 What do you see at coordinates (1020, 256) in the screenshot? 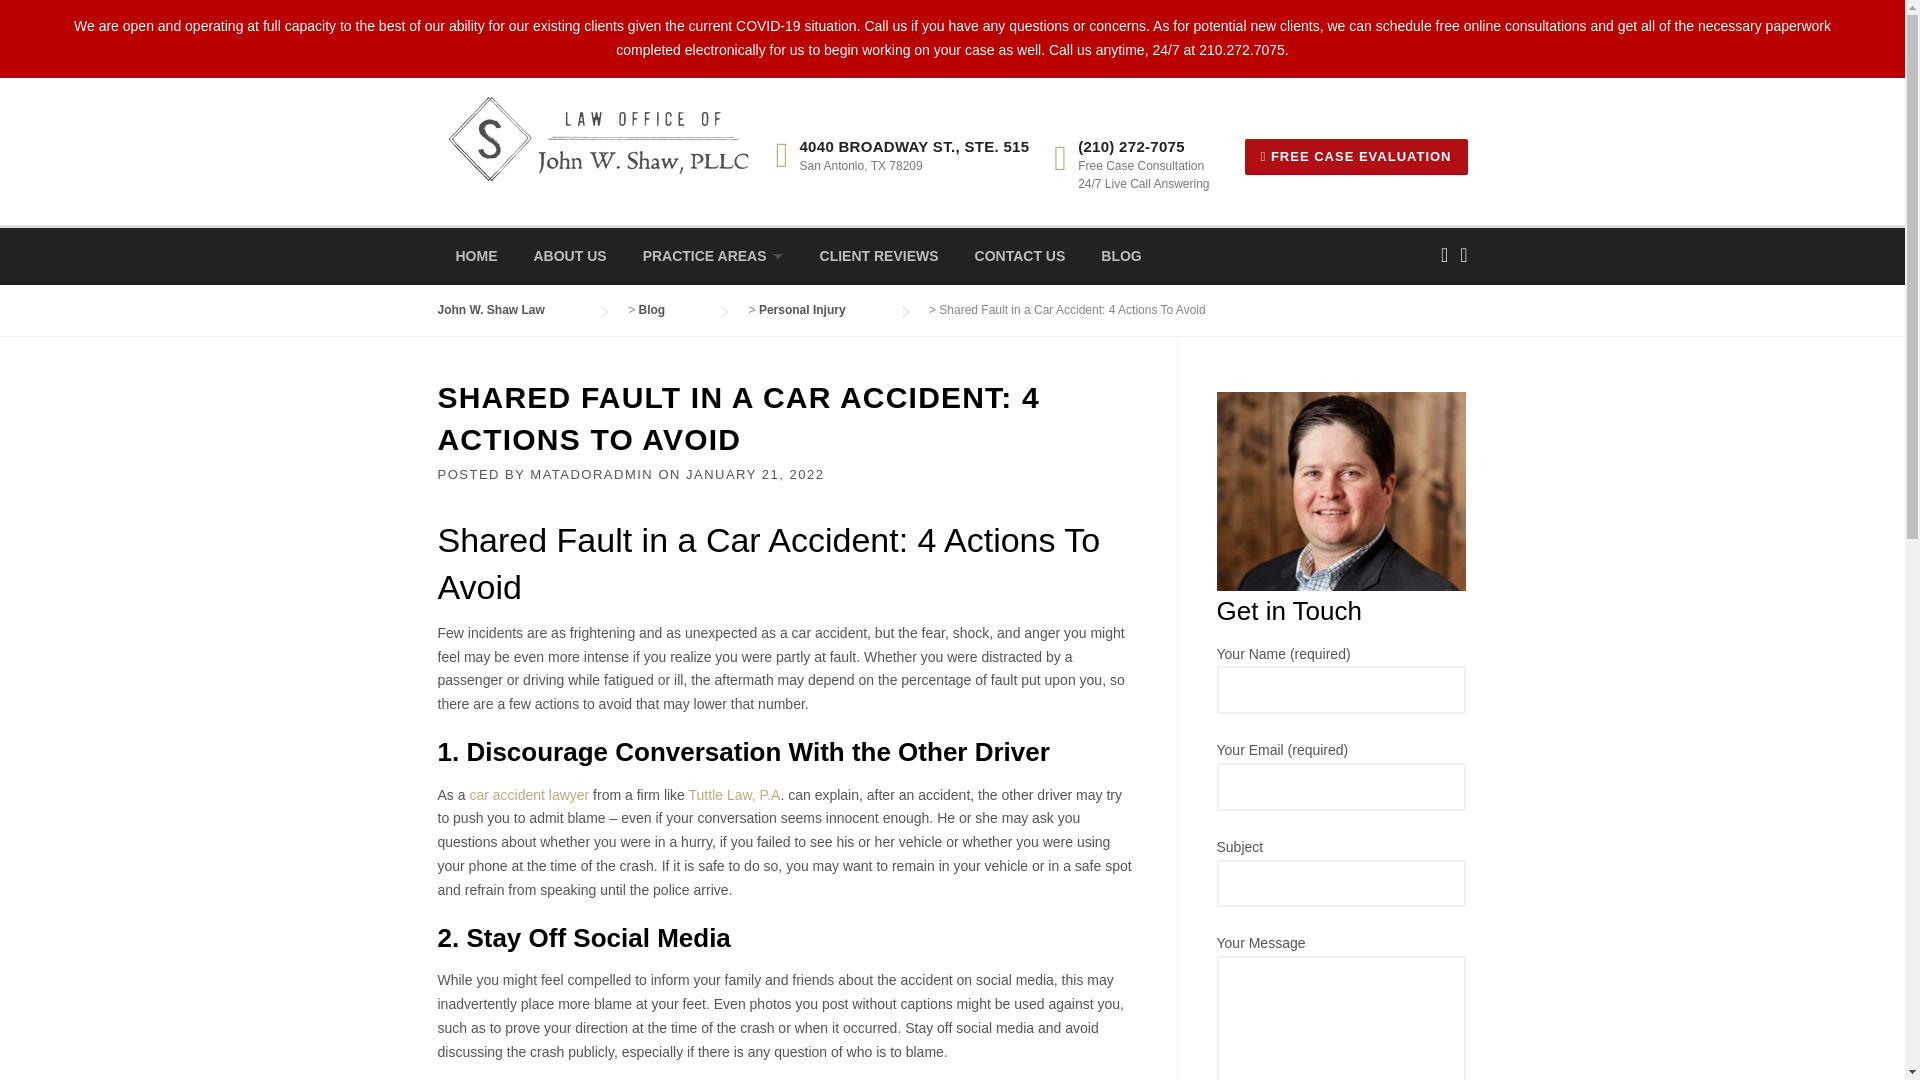
I see `CONTACT US` at bounding box center [1020, 256].